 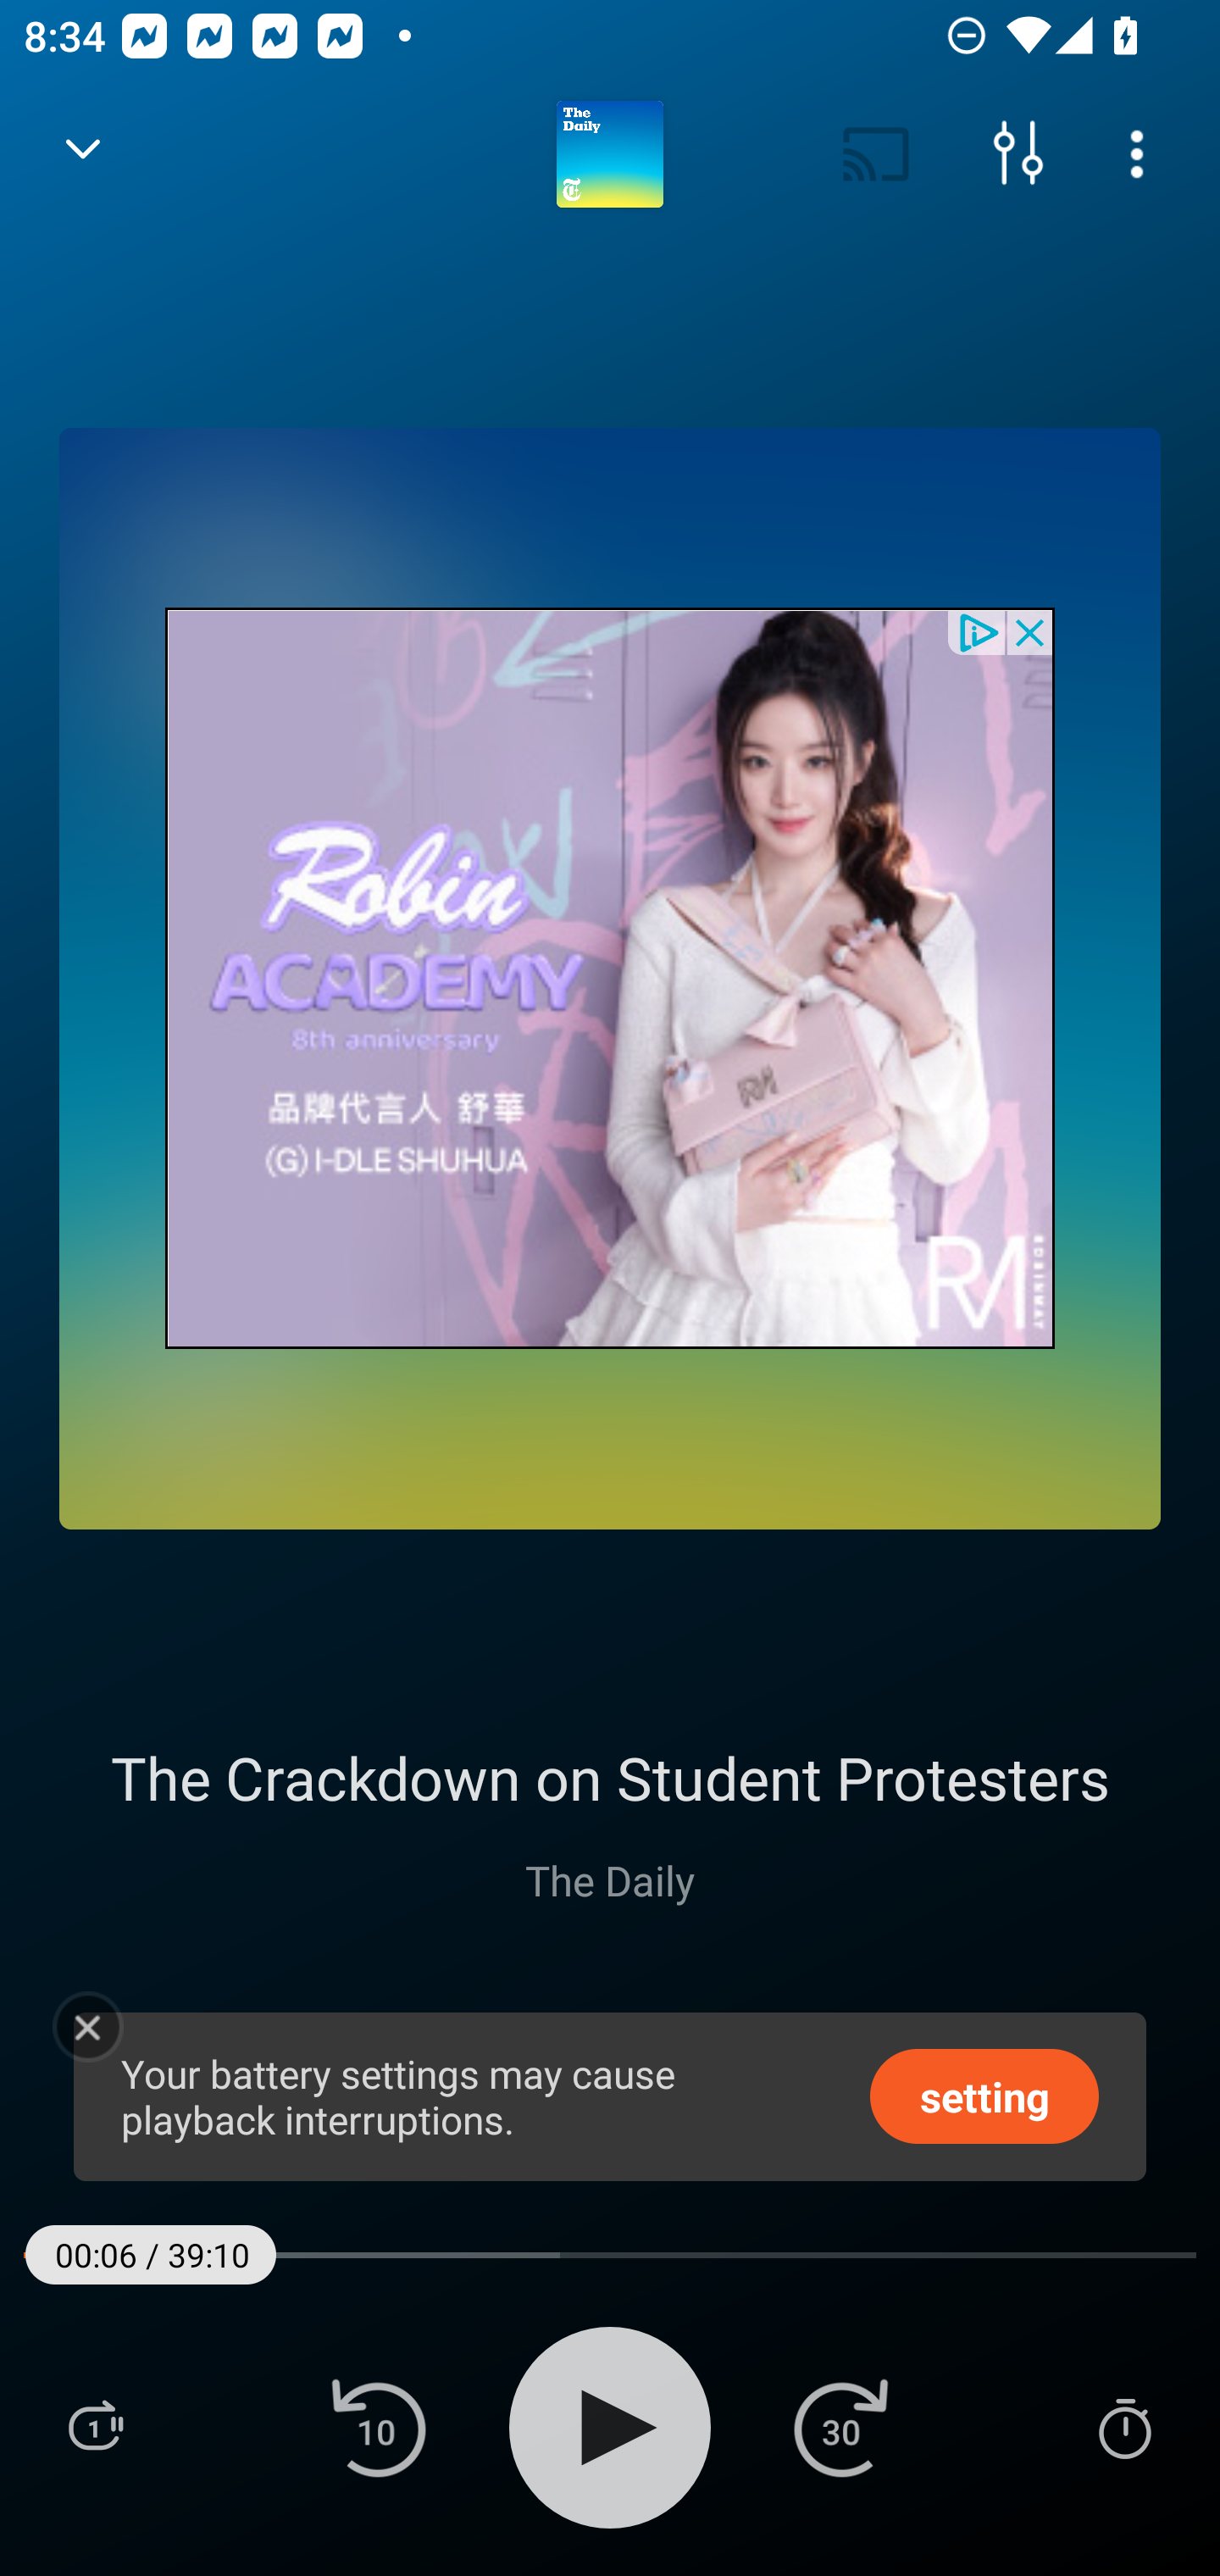 I want to click on Cast. Disconnected, so click(x=876, y=154).